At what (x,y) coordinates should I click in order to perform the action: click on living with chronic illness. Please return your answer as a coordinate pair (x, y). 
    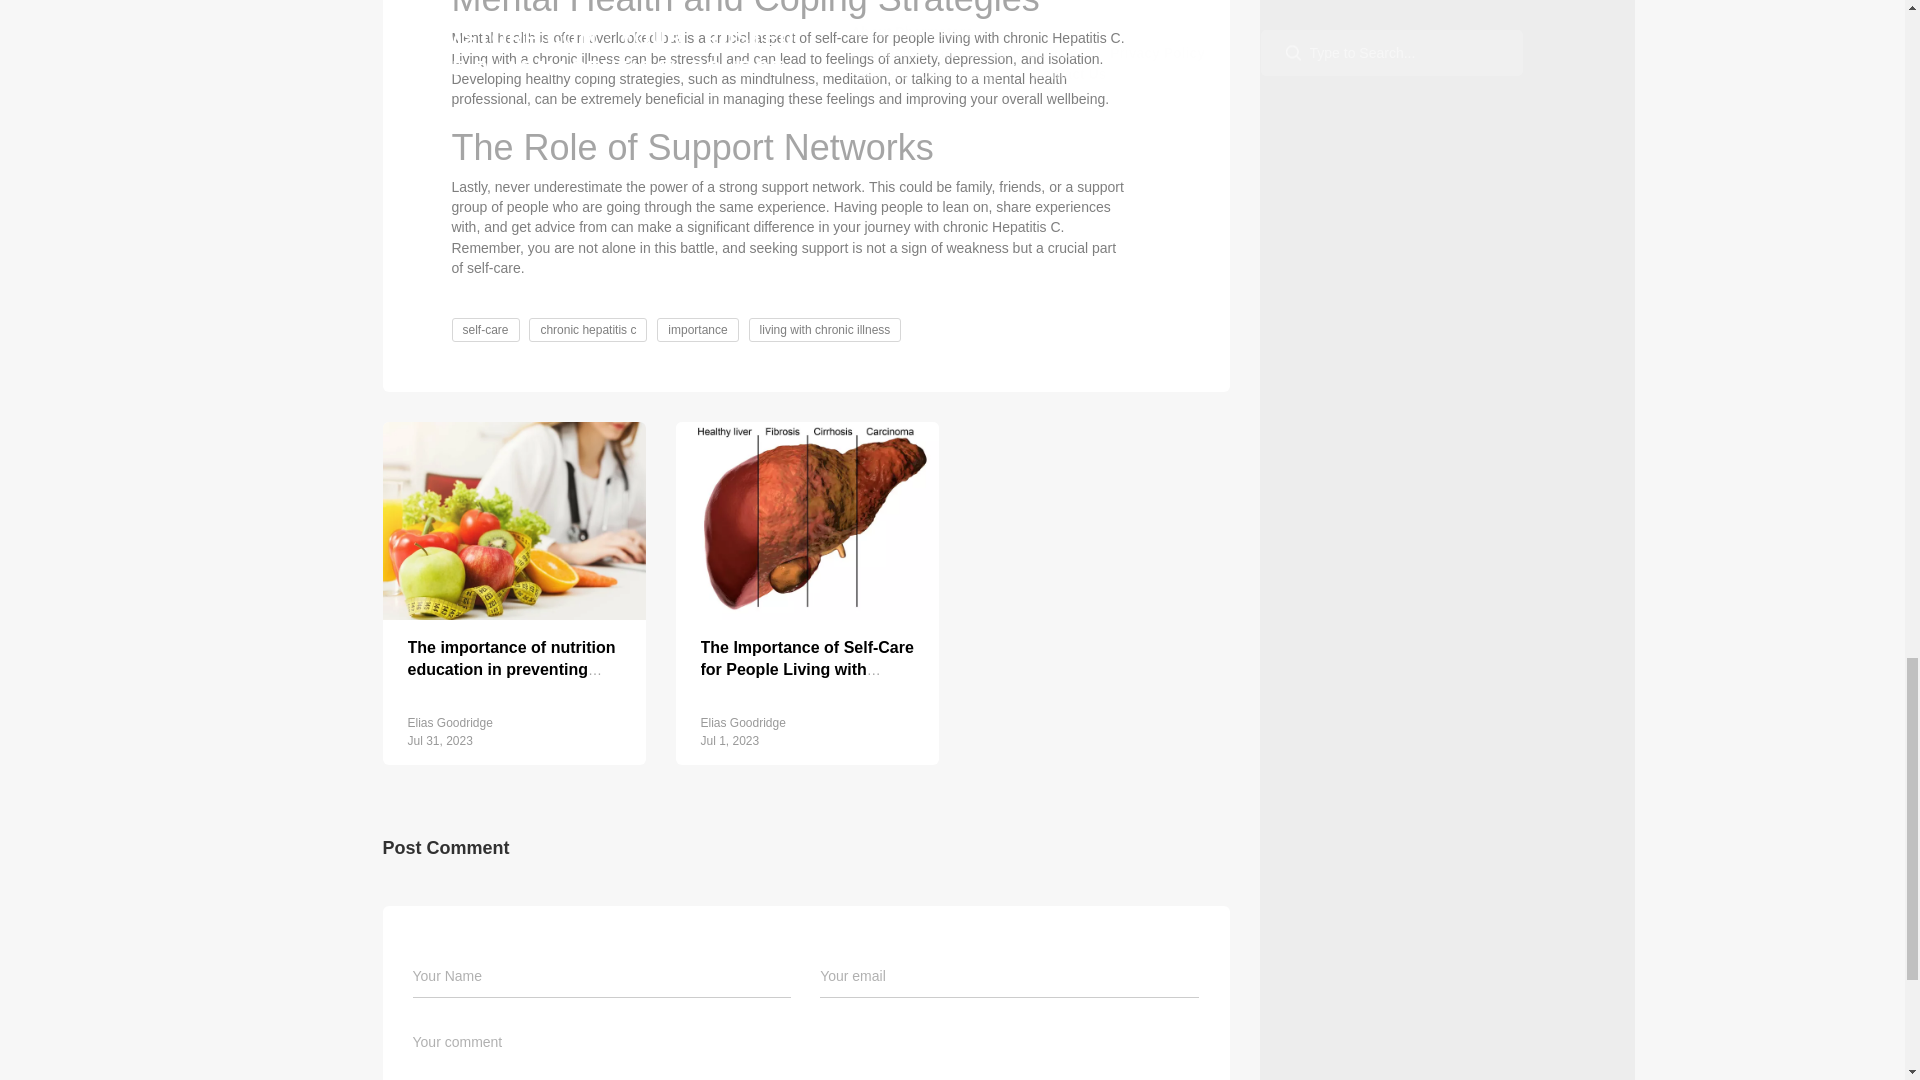
    Looking at the image, I should click on (825, 330).